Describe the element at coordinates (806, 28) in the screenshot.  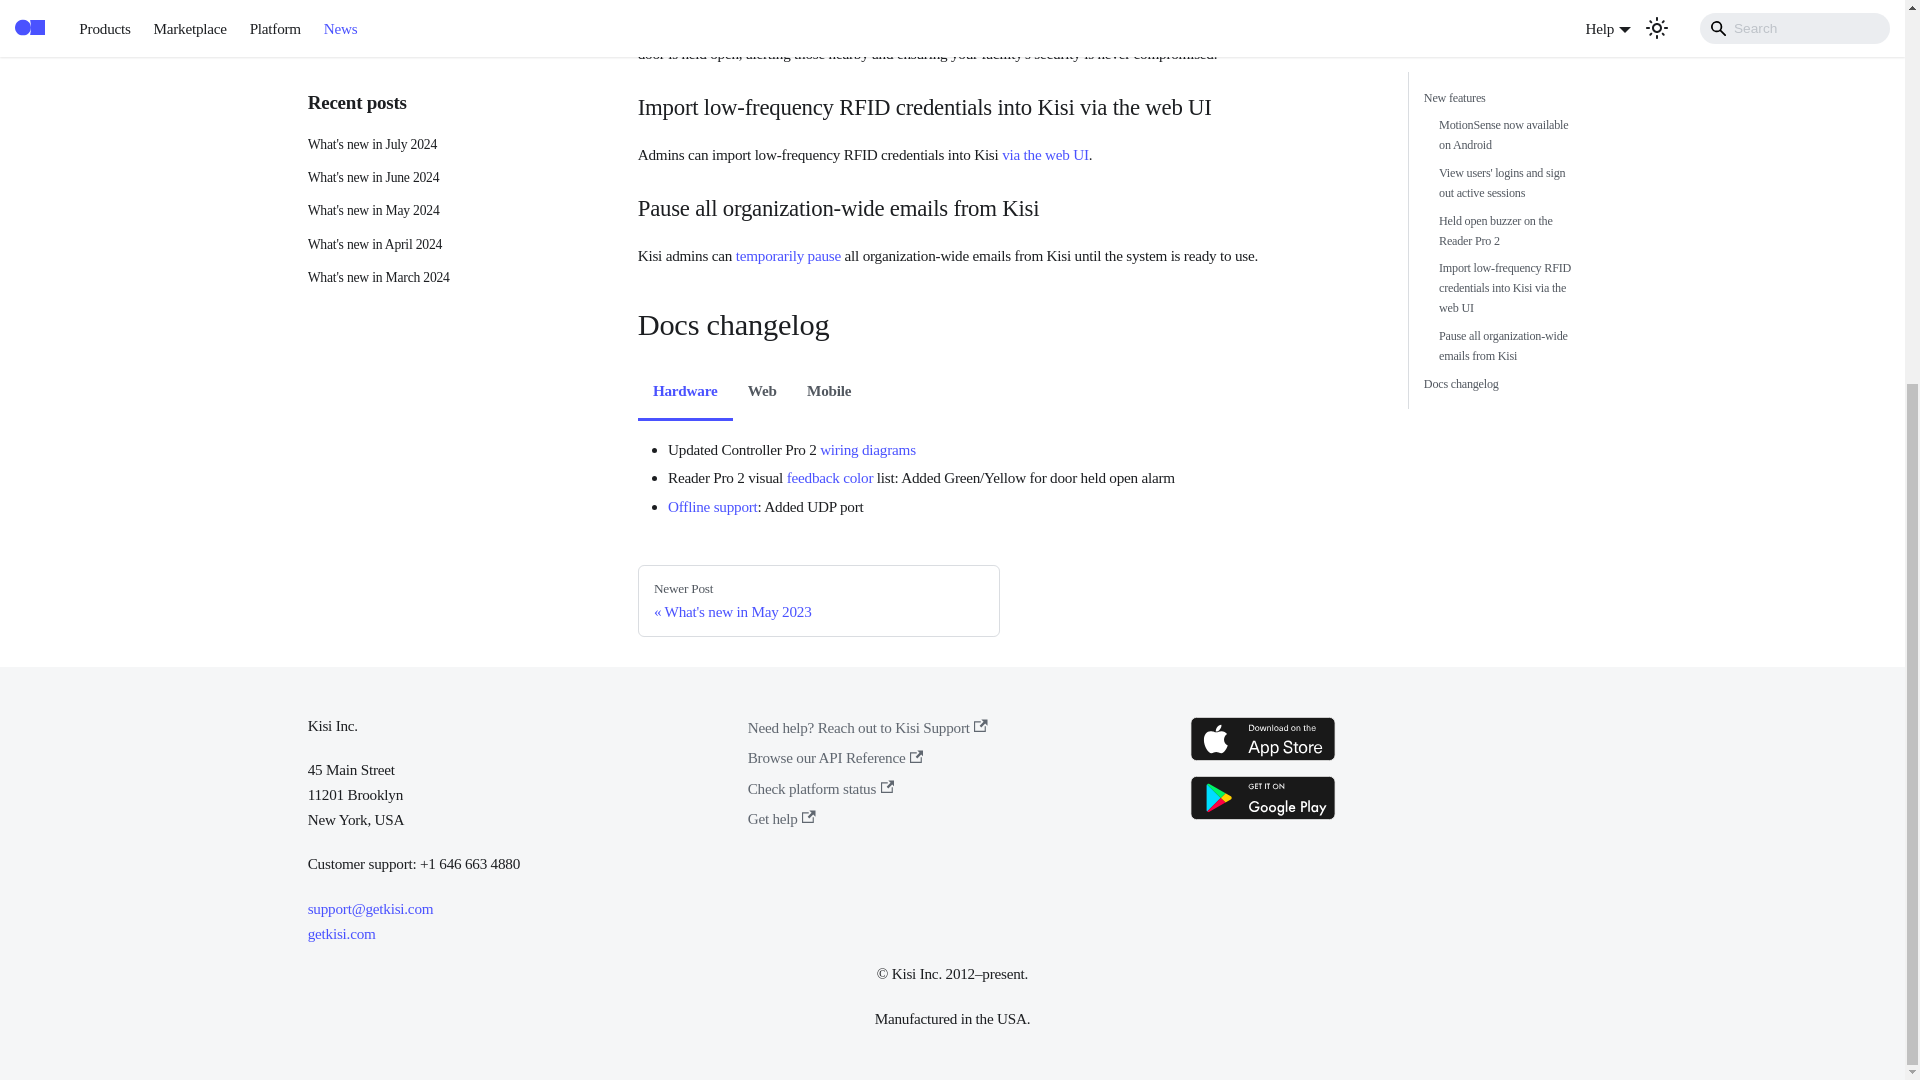
I see `Configure reader permissions` at that location.